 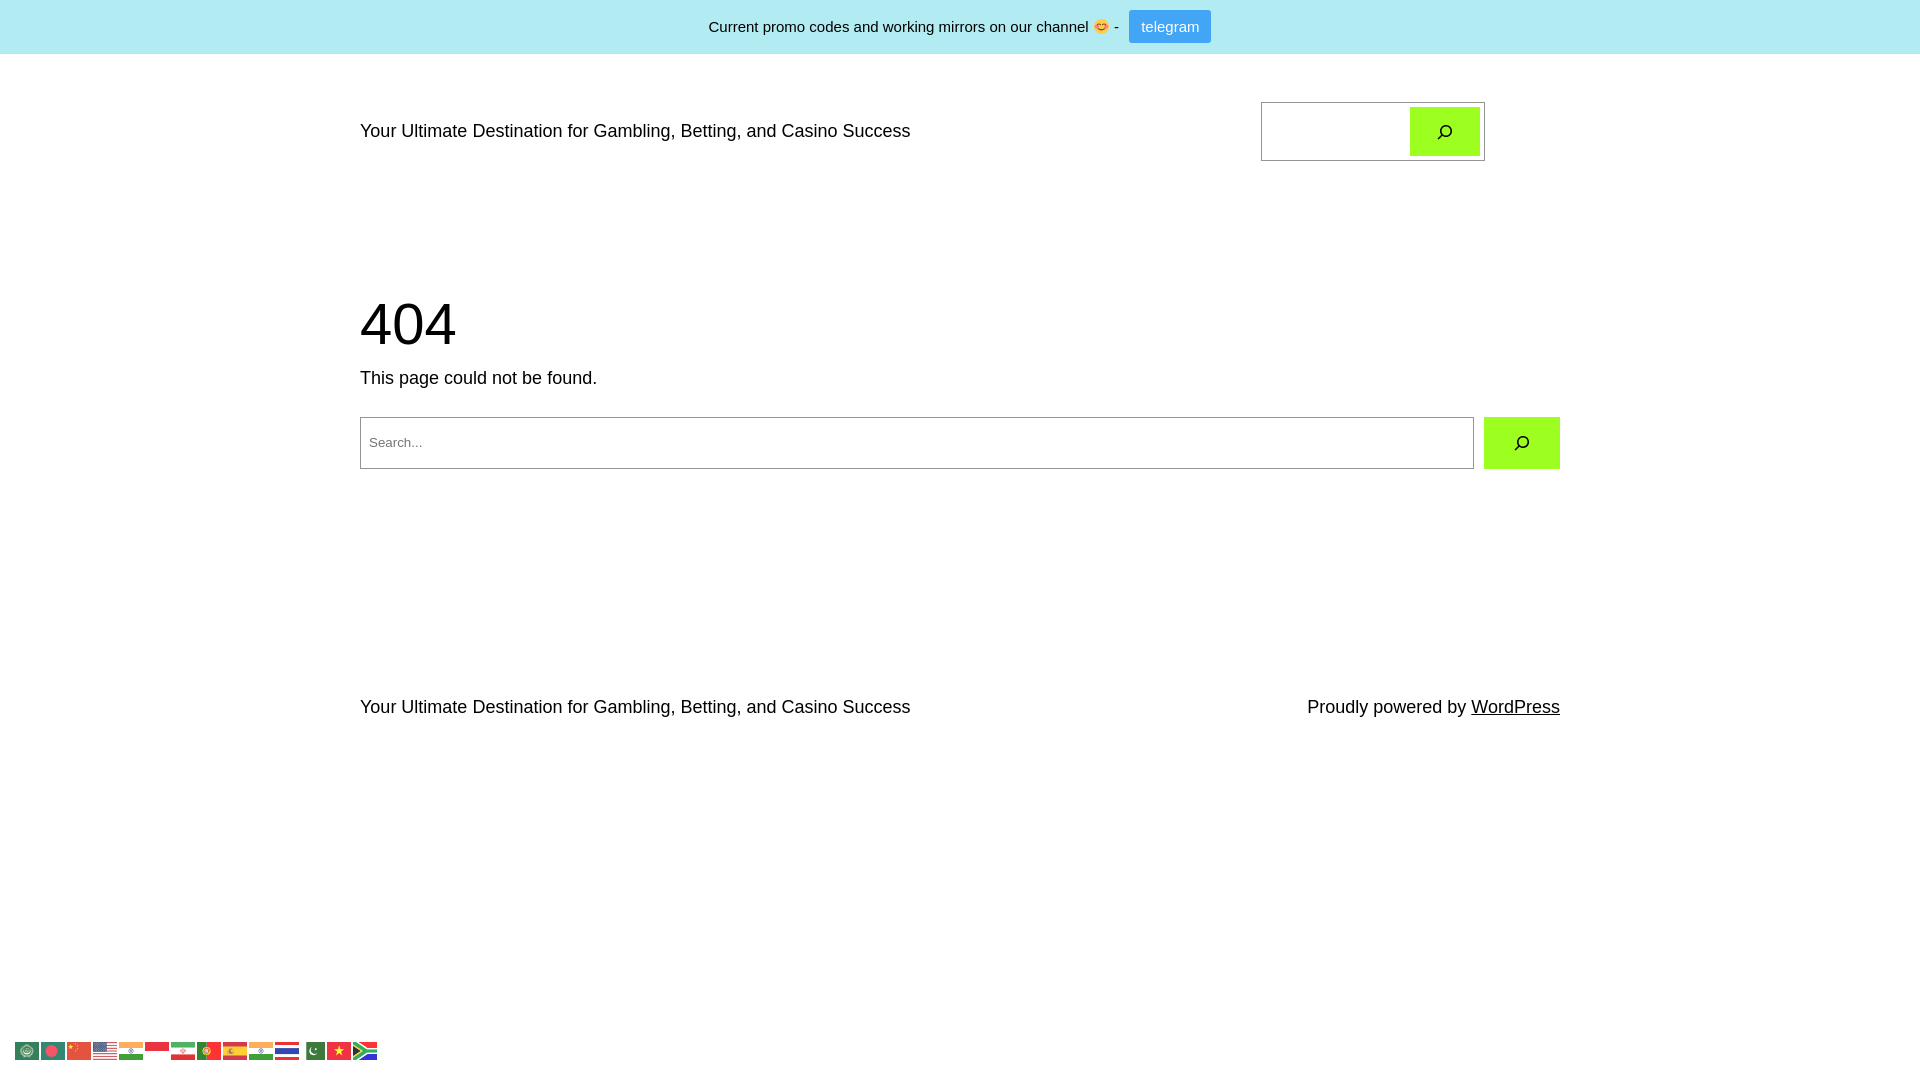 What do you see at coordinates (1516, 707) in the screenshot?
I see `WordPress` at bounding box center [1516, 707].